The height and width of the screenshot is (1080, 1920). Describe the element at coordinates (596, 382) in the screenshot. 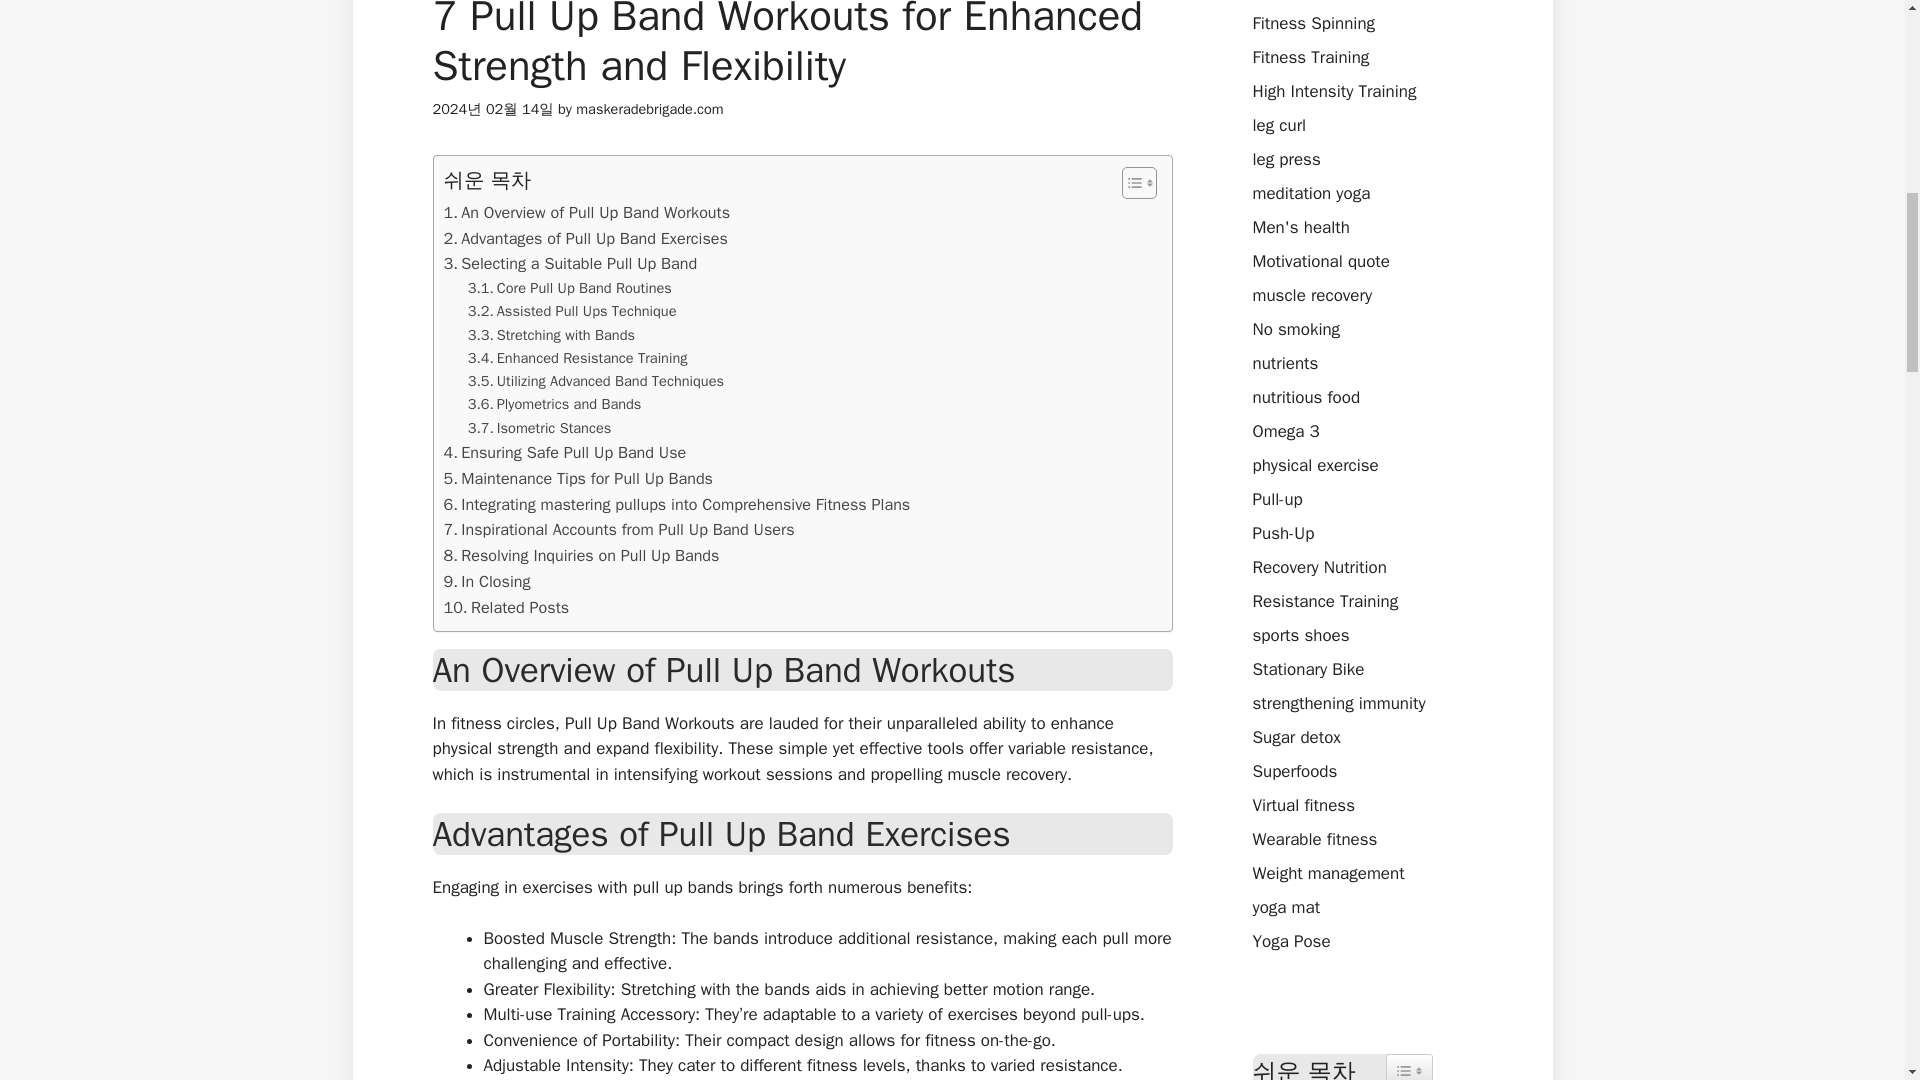

I see `Utilizing Advanced Band Techniques` at that location.